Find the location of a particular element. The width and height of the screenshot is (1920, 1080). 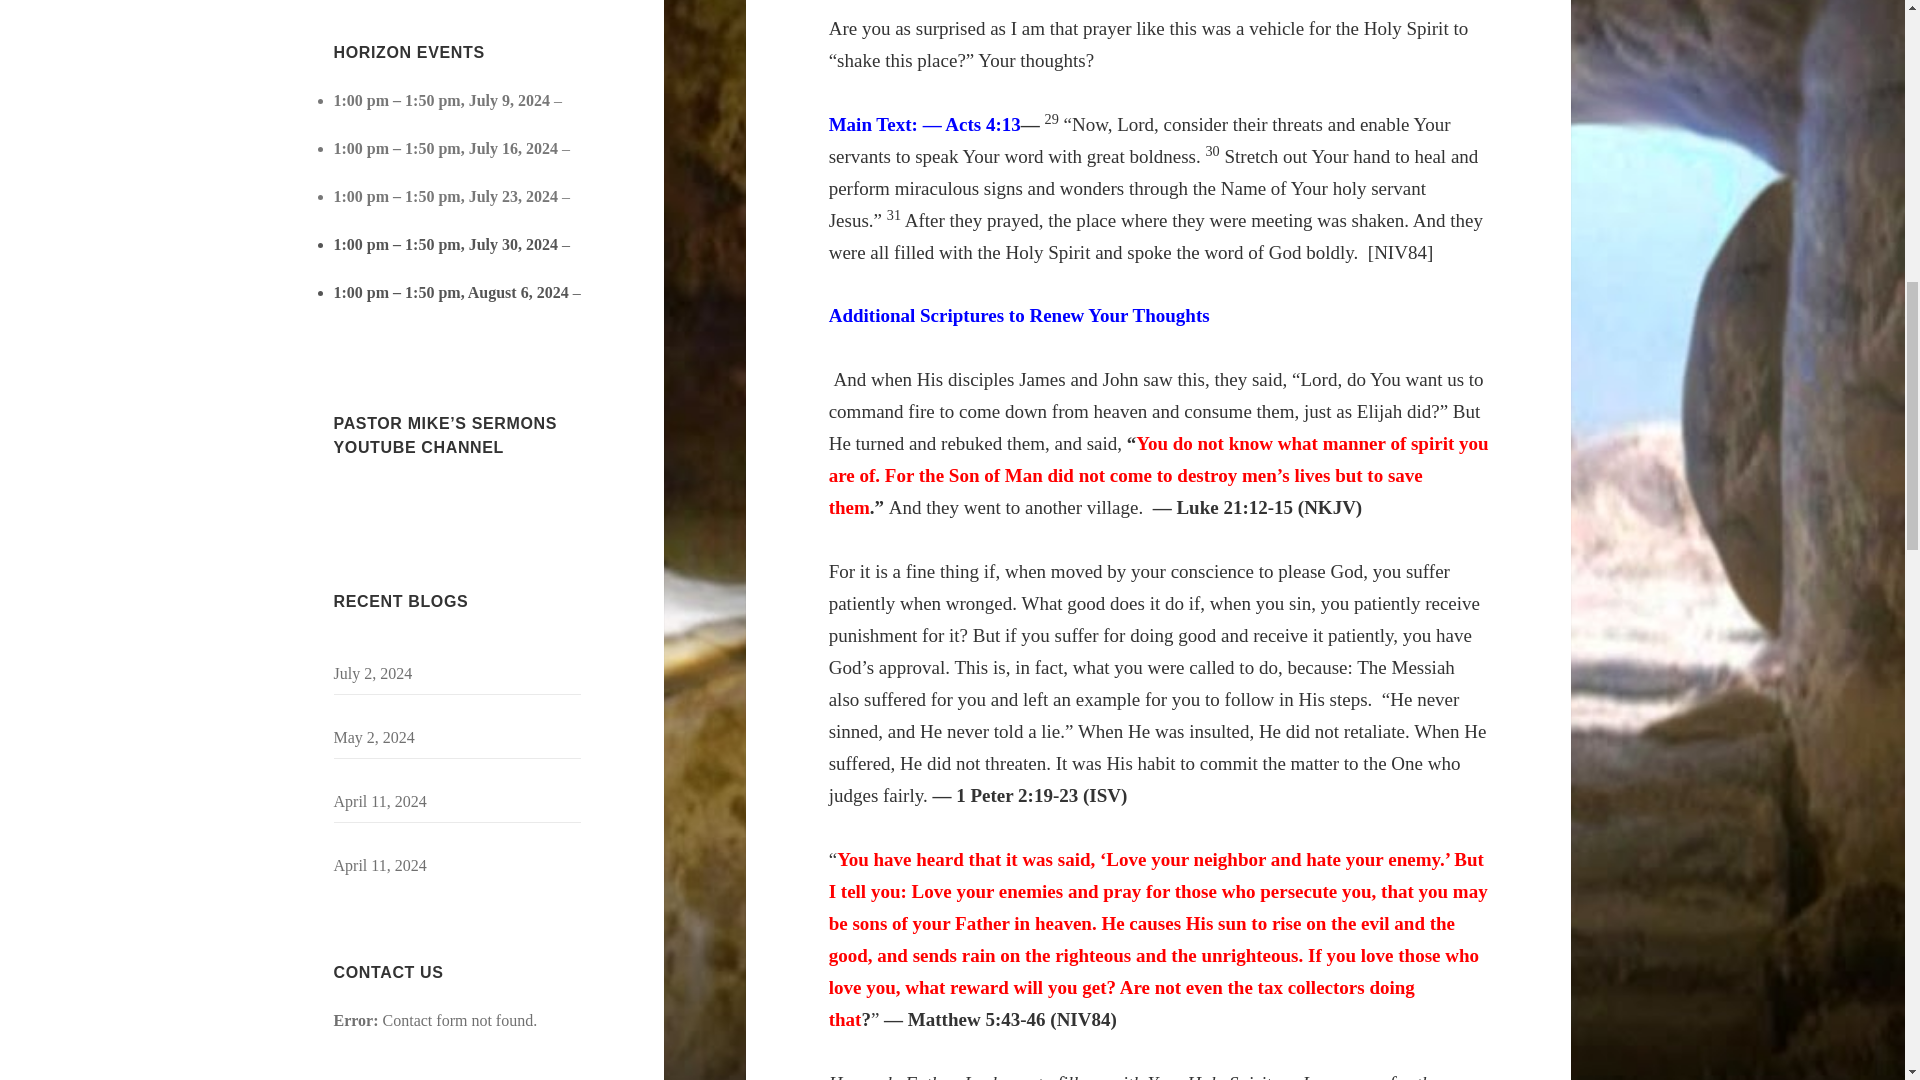

Digging Deeper is located at coordinates (386, 316).